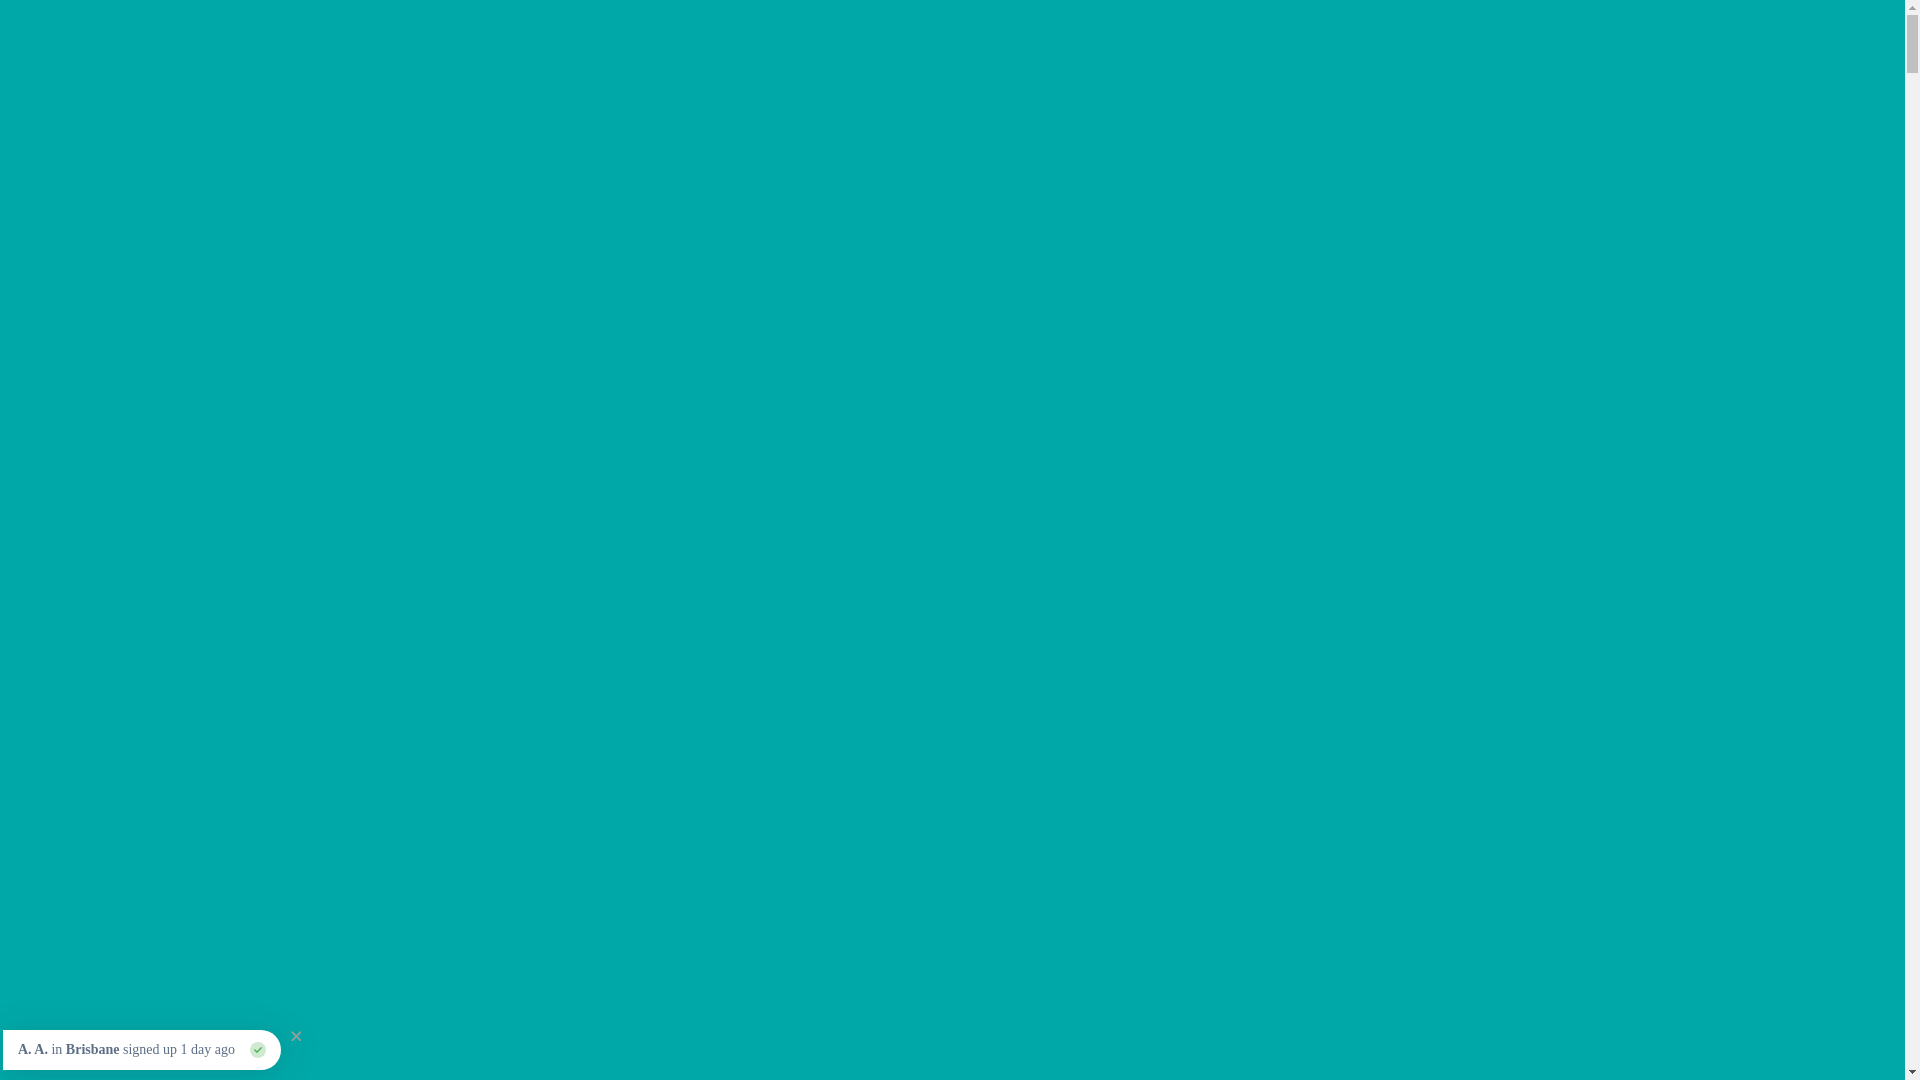  I want to click on Blog, so click(1880, 39).